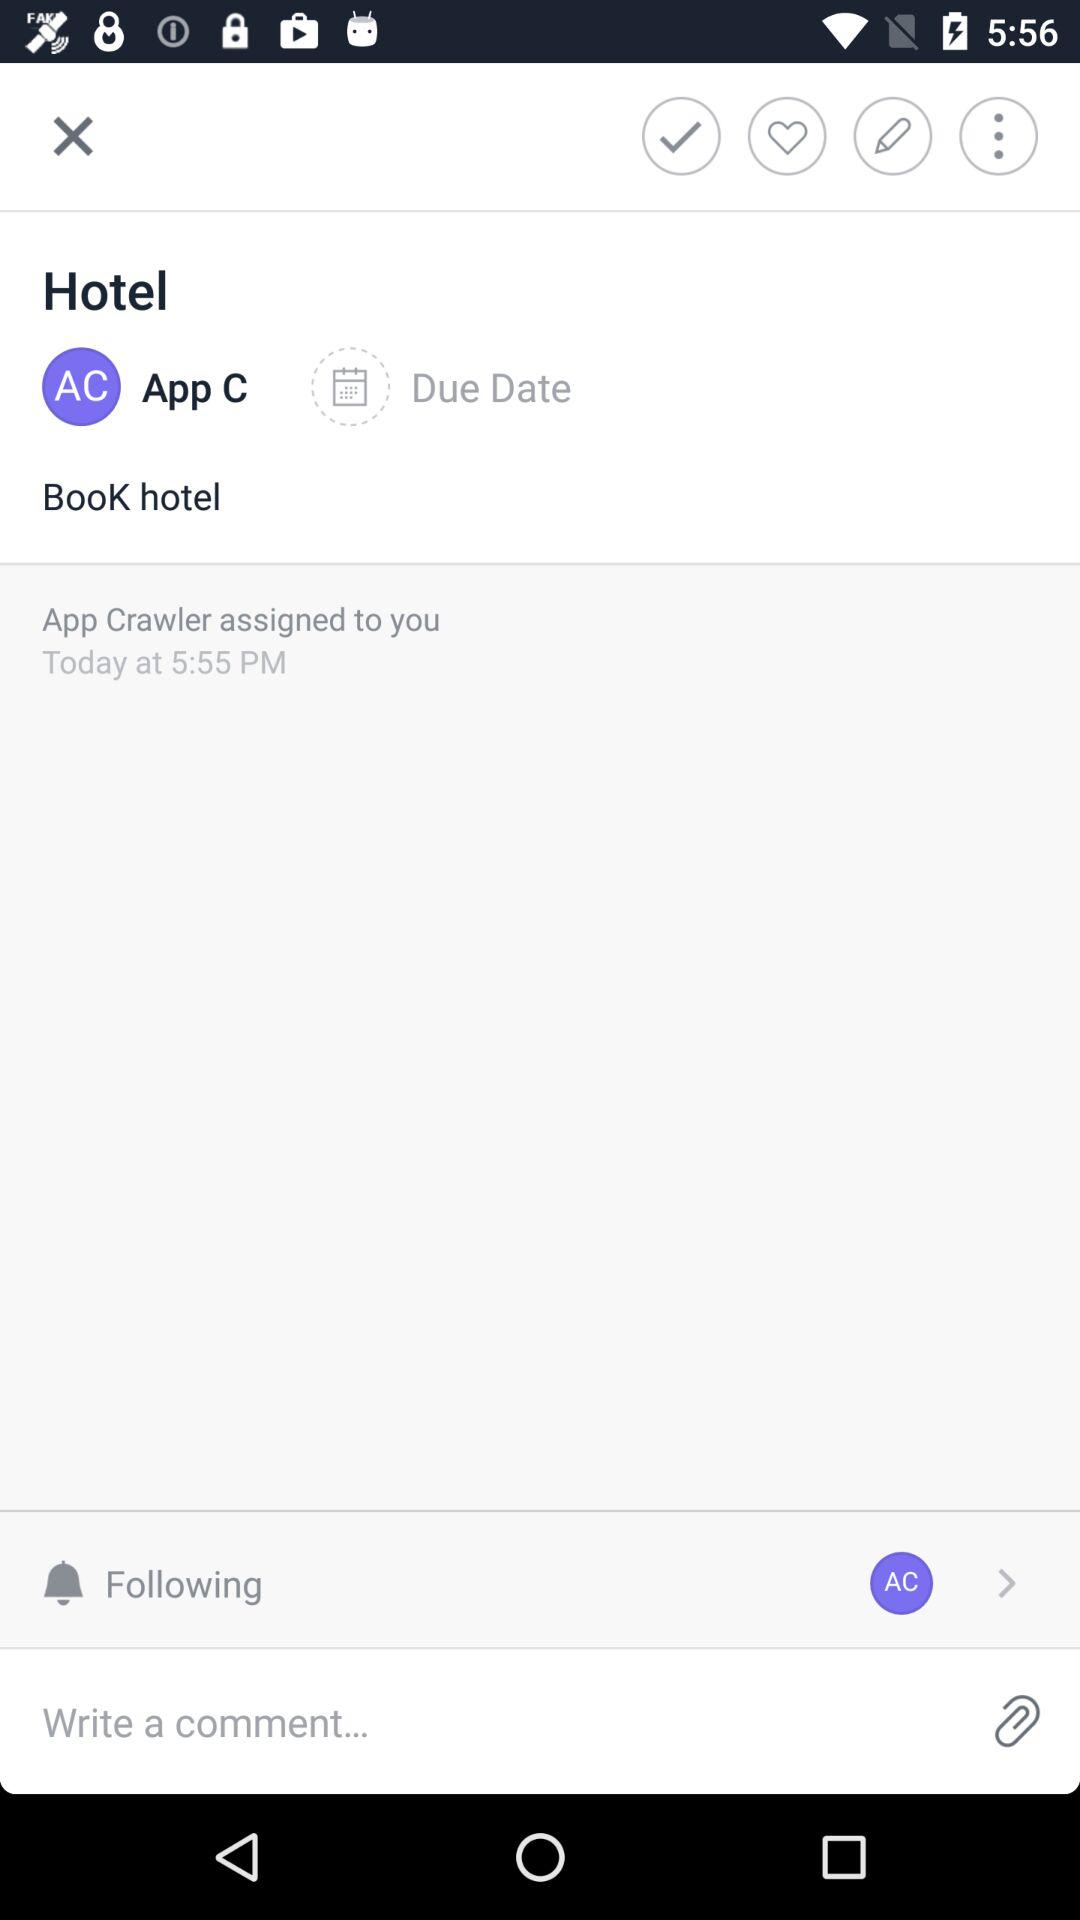 The height and width of the screenshot is (1920, 1080). What do you see at coordinates (194, 387) in the screenshot?
I see `tap the icon next to due date` at bounding box center [194, 387].